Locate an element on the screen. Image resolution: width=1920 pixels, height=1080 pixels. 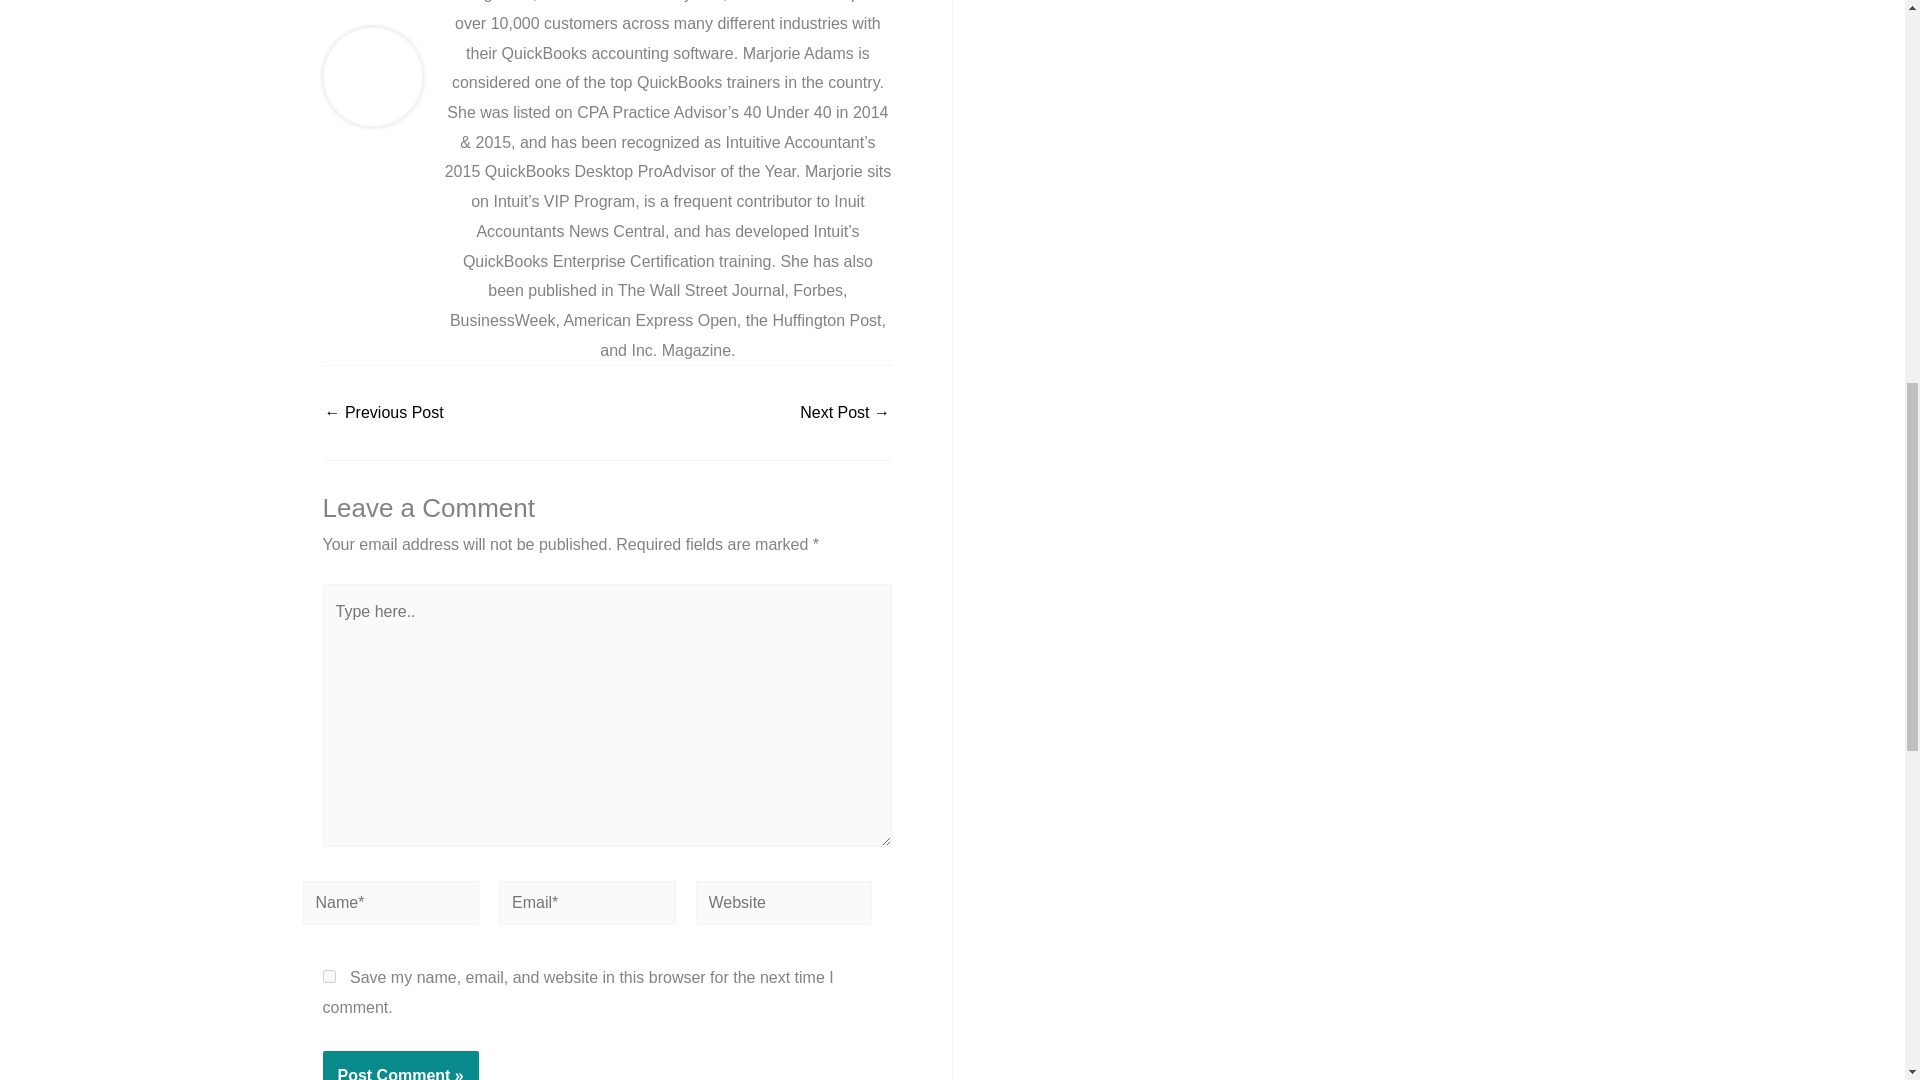
Creating a New Customer in Intuit Field Service Management is located at coordinates (384, 413).